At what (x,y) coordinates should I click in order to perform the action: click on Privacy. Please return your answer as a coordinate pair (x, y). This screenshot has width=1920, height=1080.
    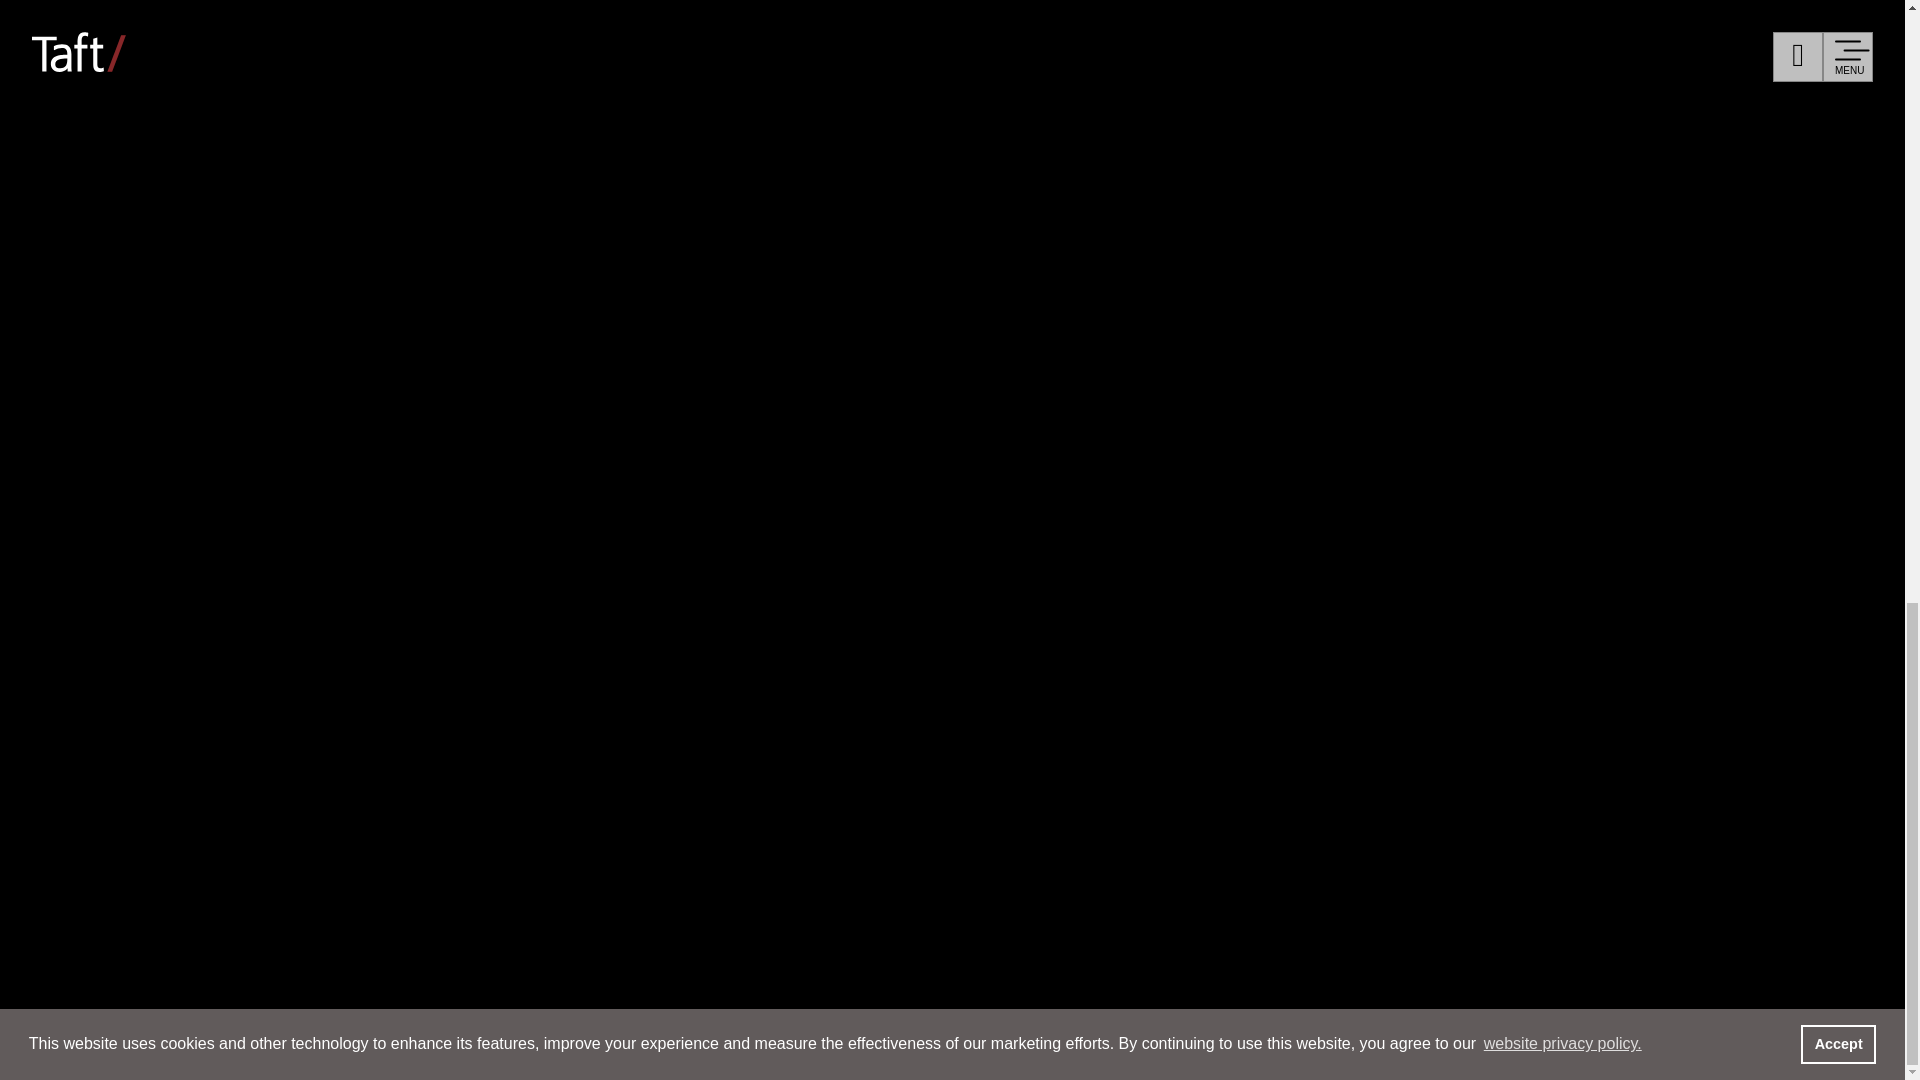
    Looking at the image, I should click on (1322, 512).